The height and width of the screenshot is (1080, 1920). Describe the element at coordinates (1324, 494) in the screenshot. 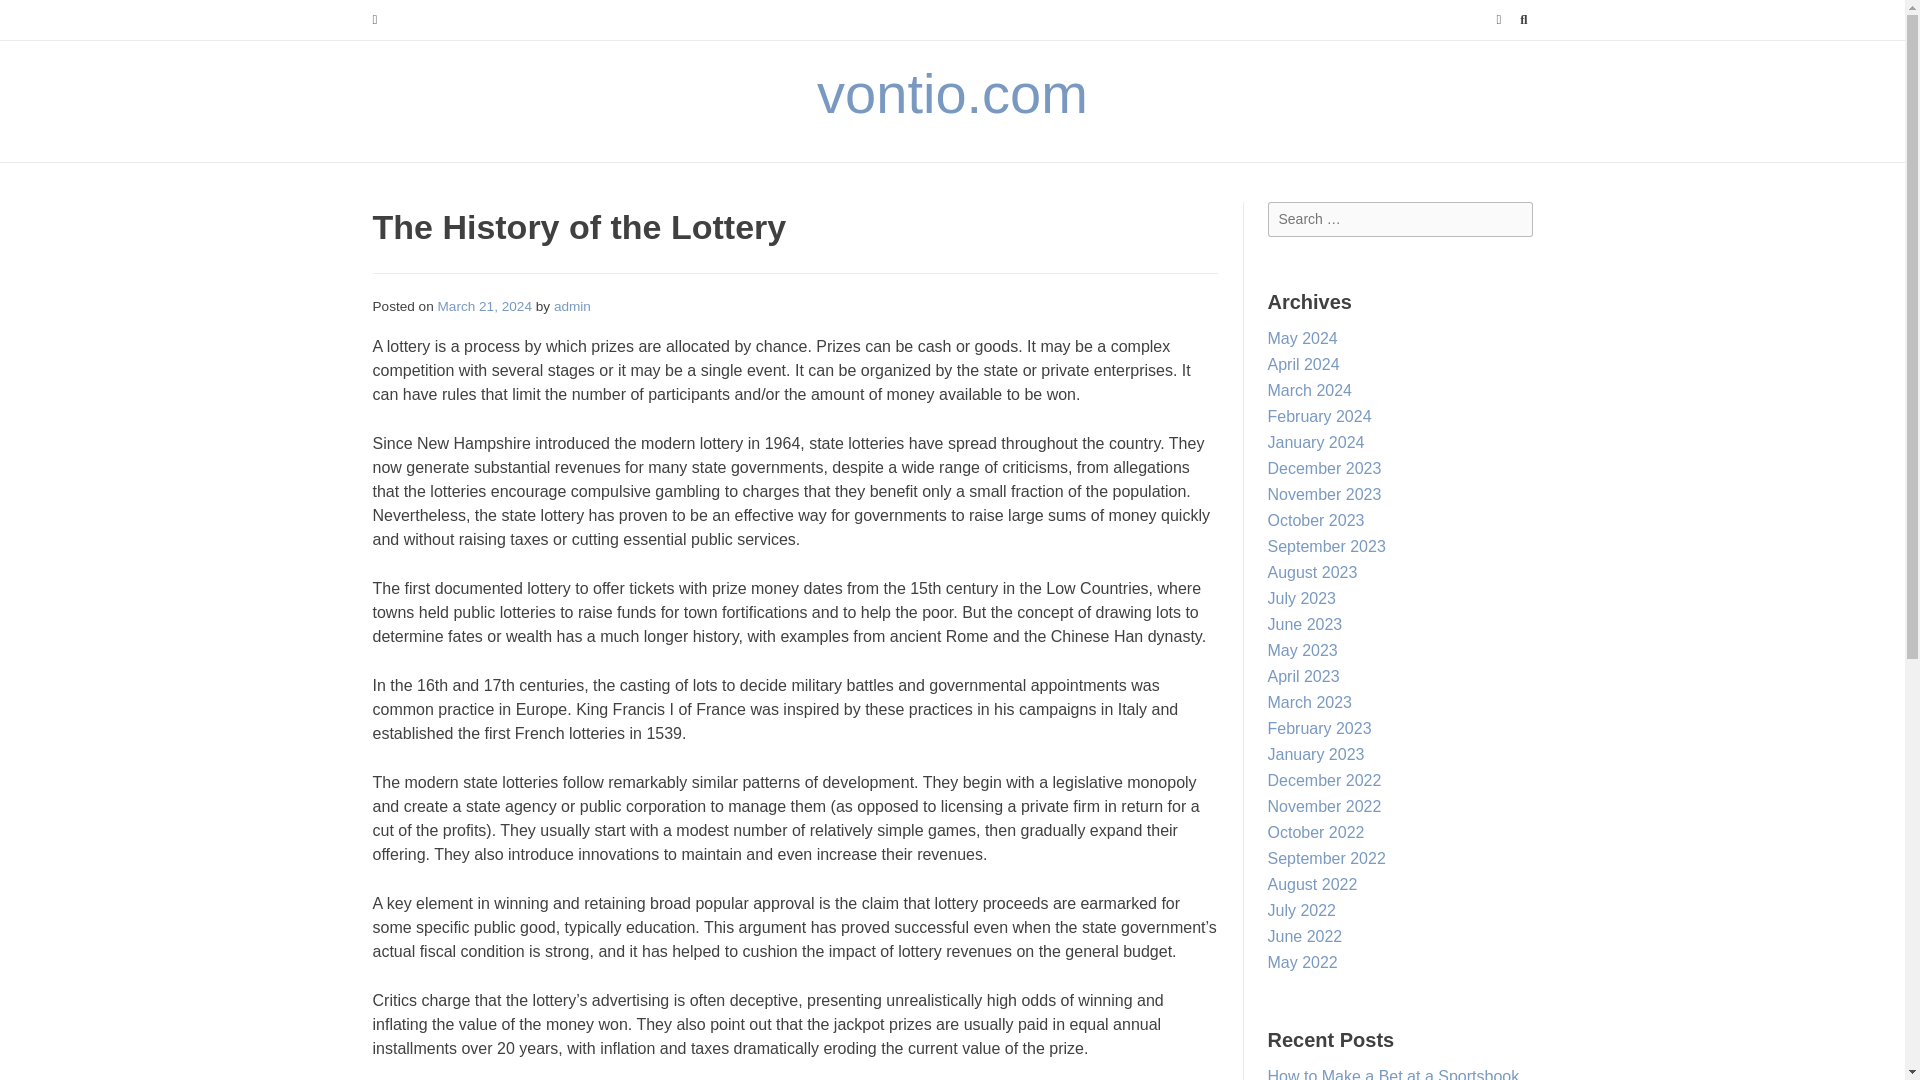

I see `November 2023` at that location.